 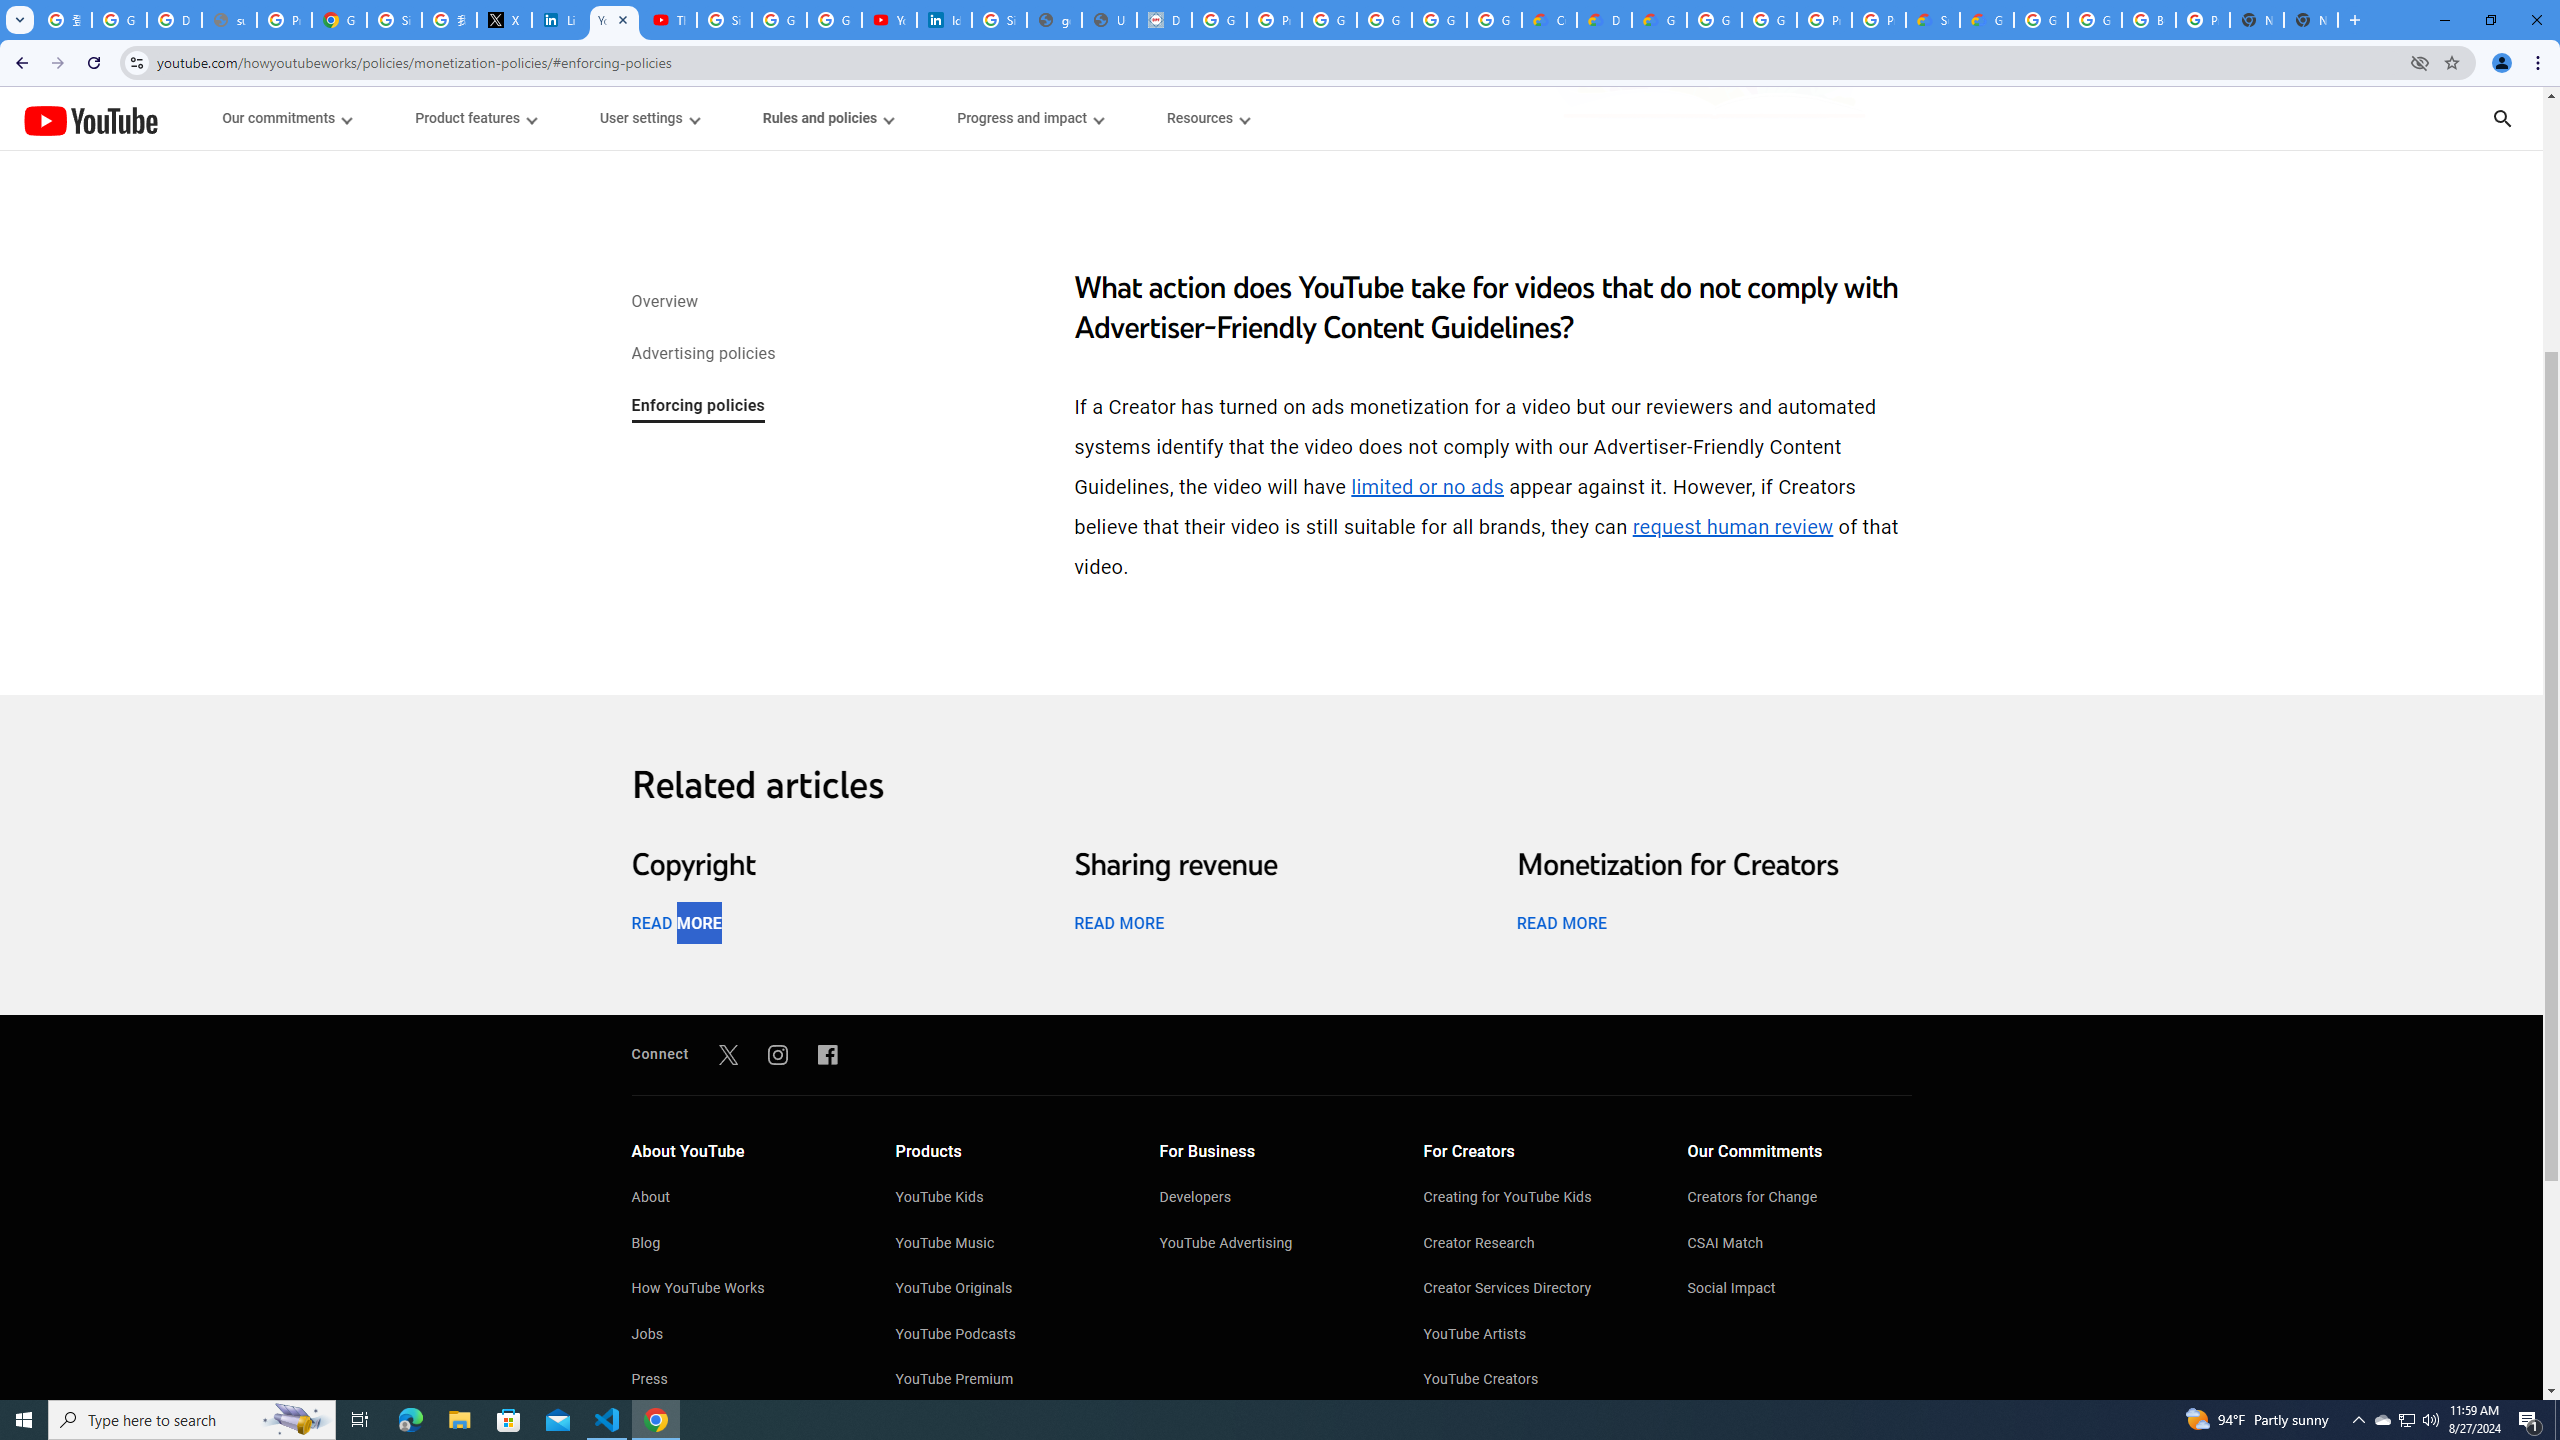 What do you see at coordinates (1536, 1199) in the screenshot?
I see `Creating for YouTube Kids` at bounding box center [1536, 1199].